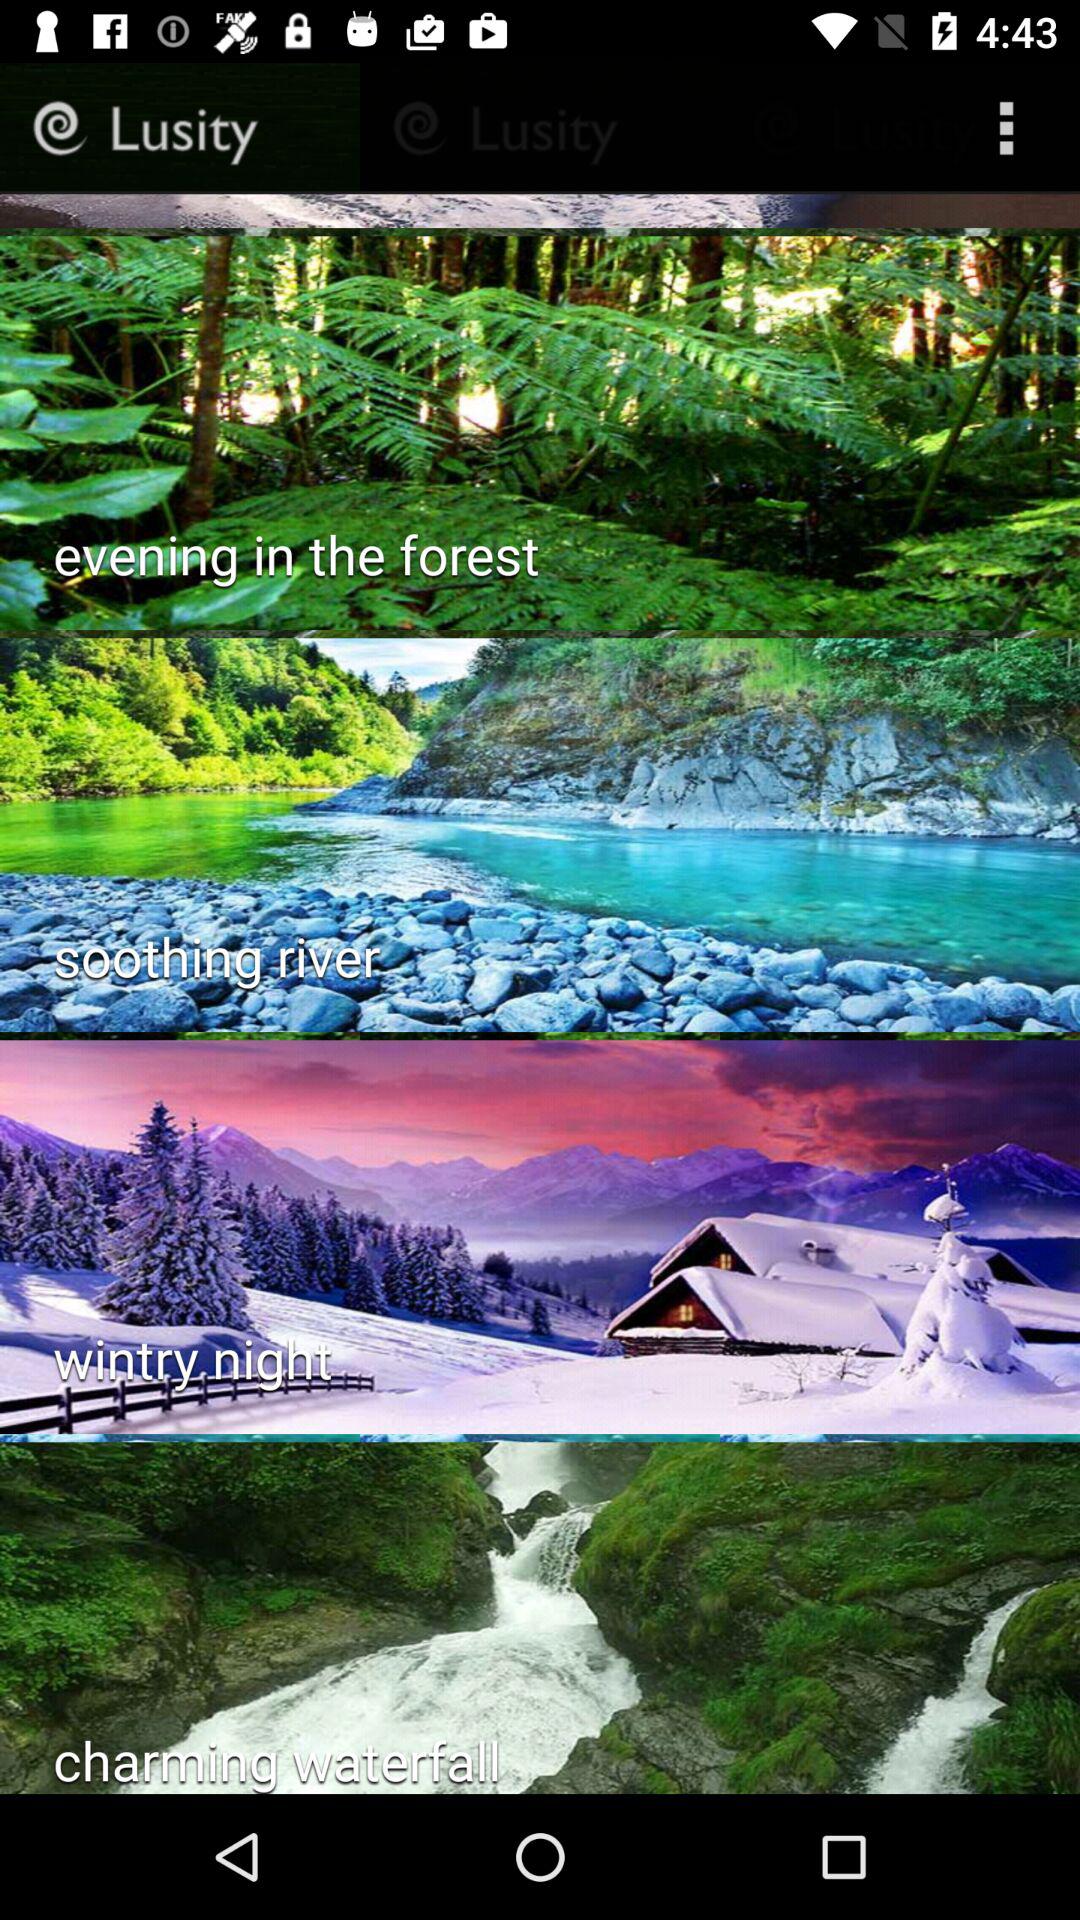  What do you see at coordinates (1012, 128) in the screenshot?
I see `menu button` at bounding box center [1012, 128].